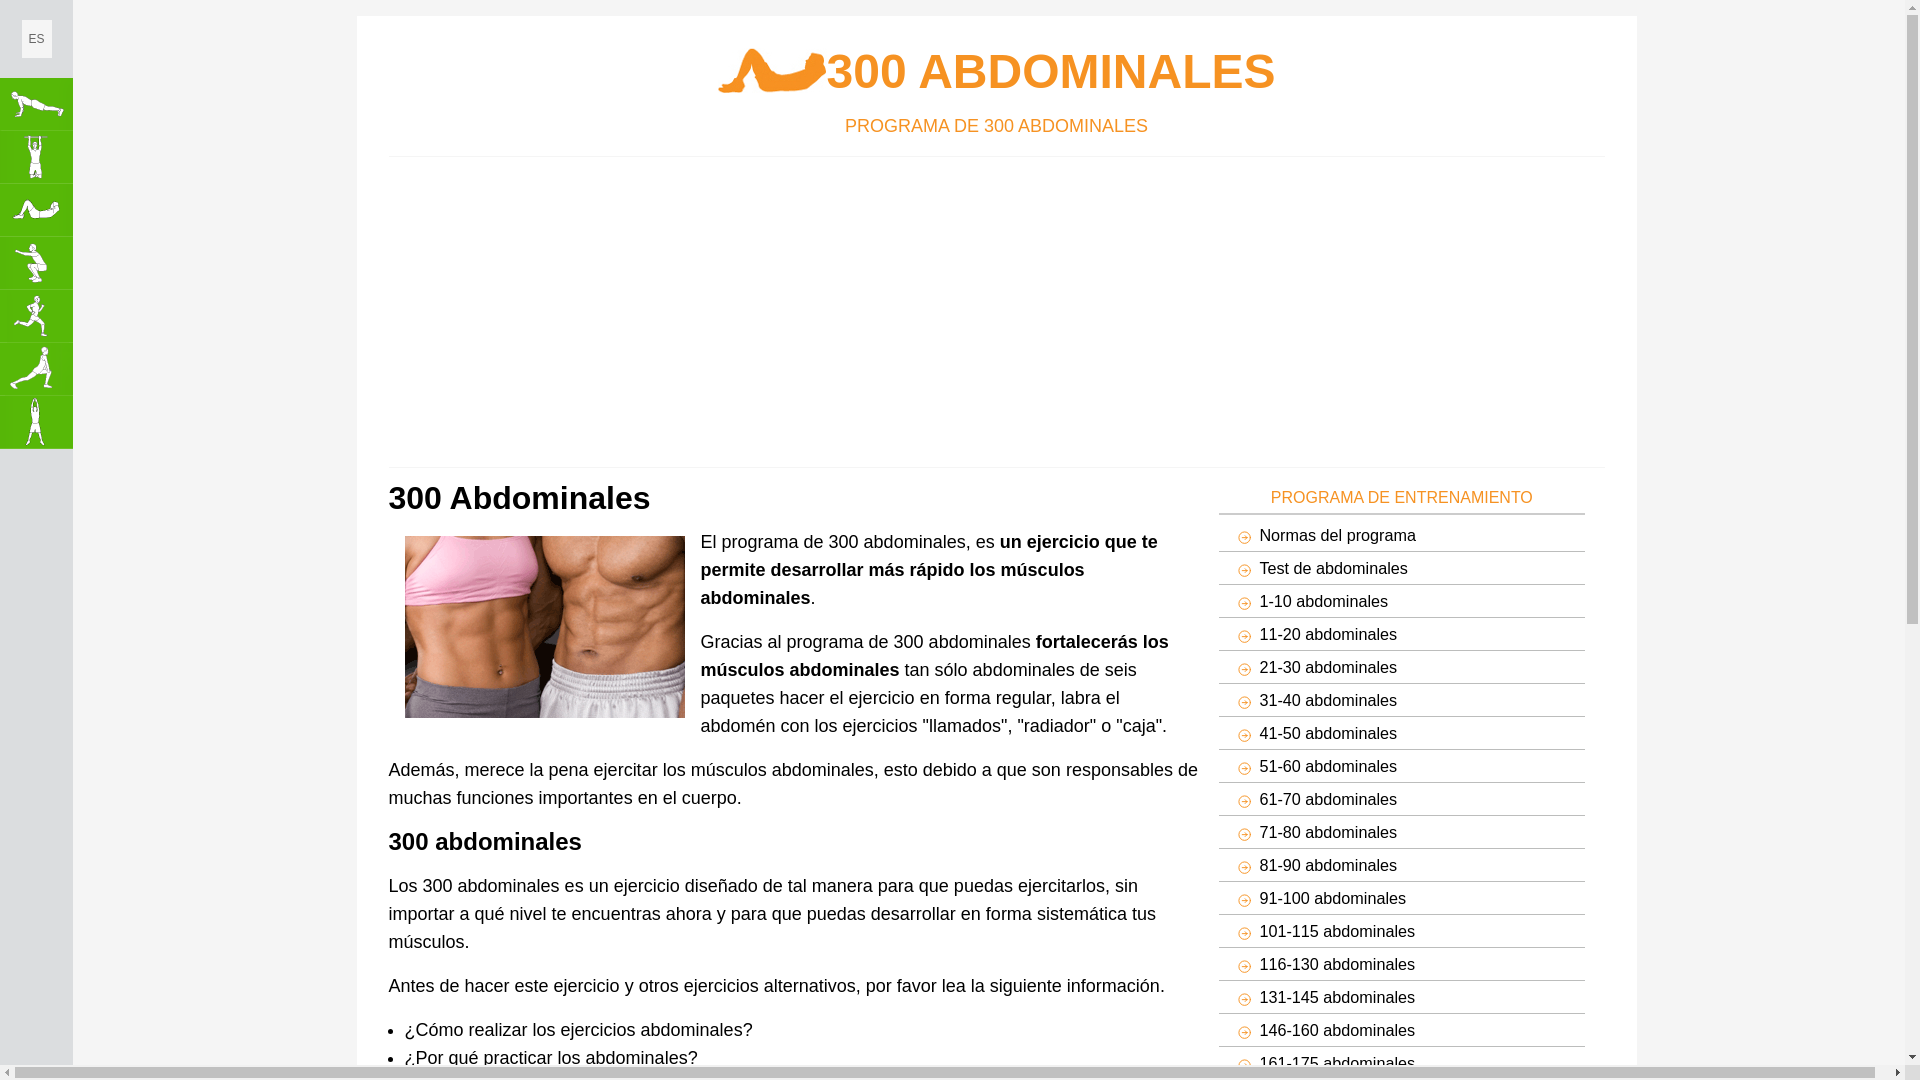 This screenshot has height=1080, width=1920. Describe the element at coordinates (1402, 832) in the screenshot. I see `71-80 abdominales` at that location.